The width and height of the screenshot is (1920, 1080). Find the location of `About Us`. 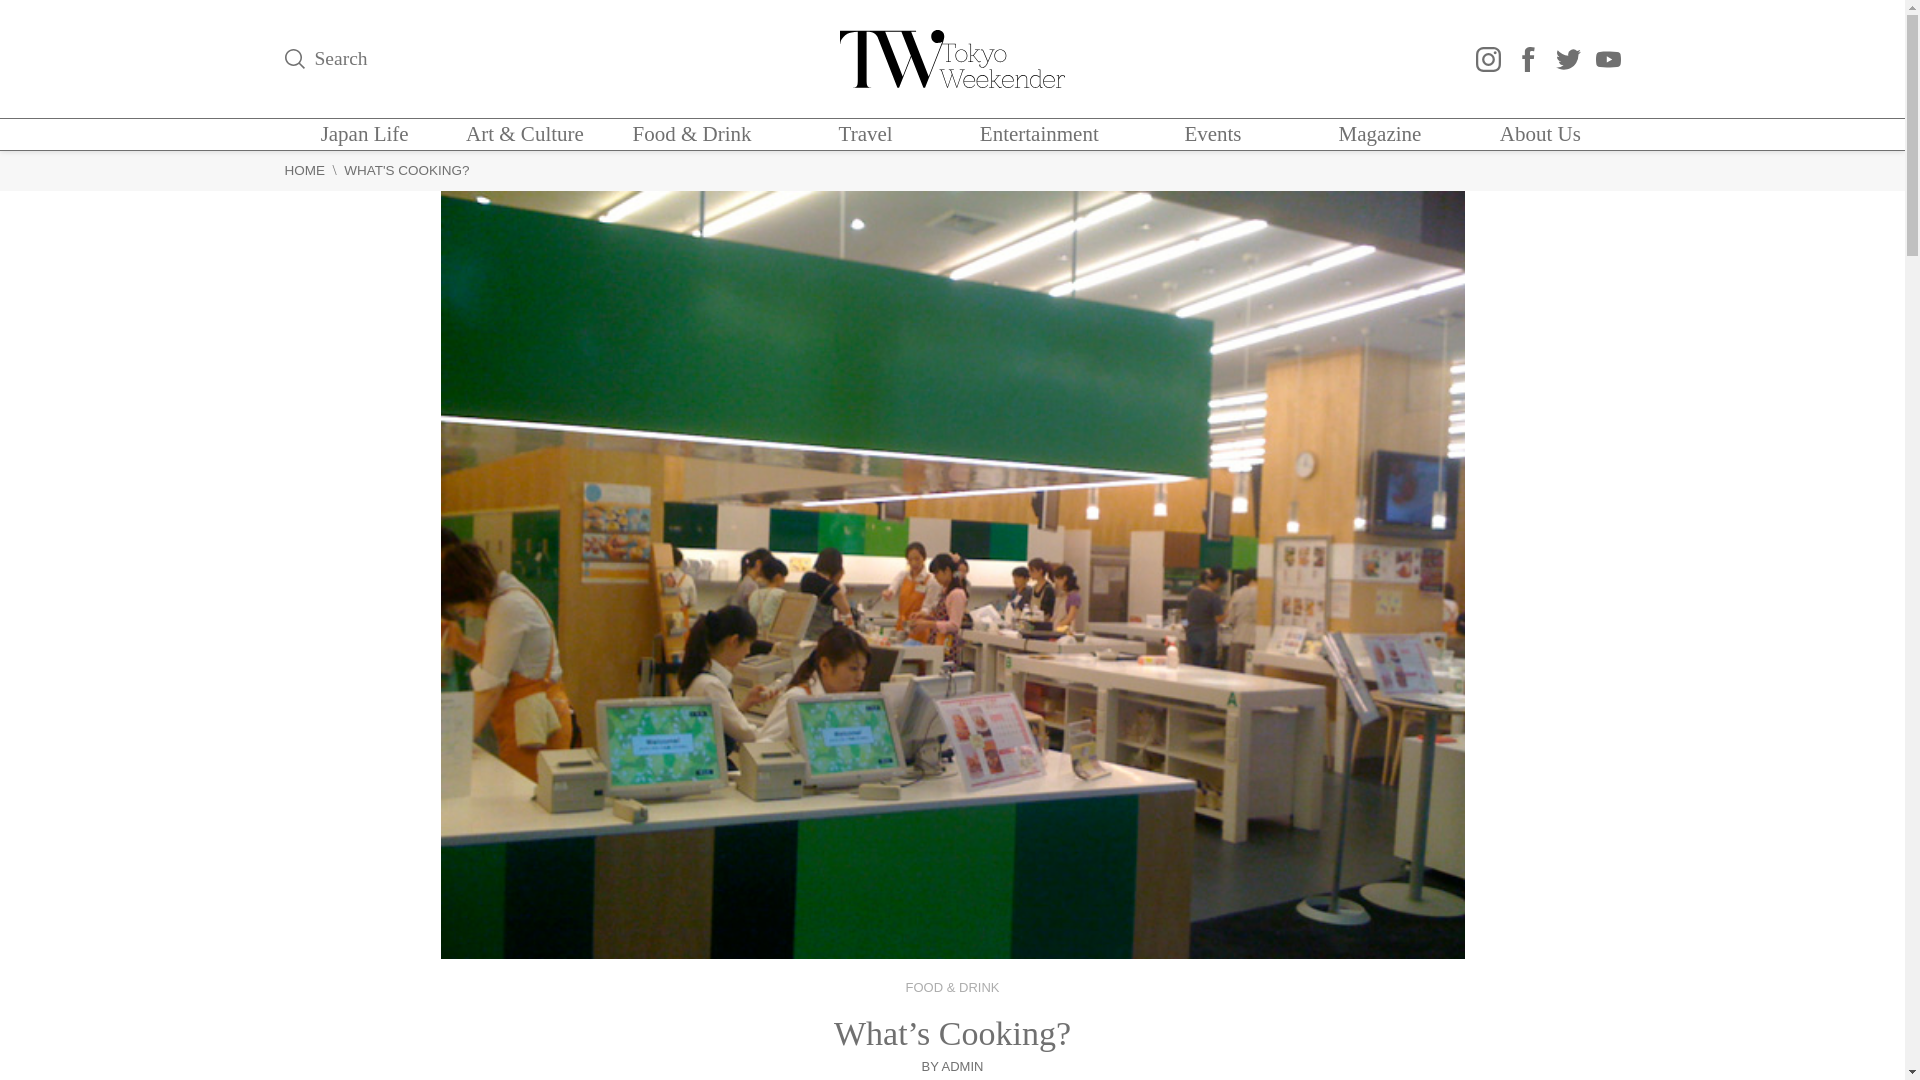

About Us is located at coordinates (1540, 134).